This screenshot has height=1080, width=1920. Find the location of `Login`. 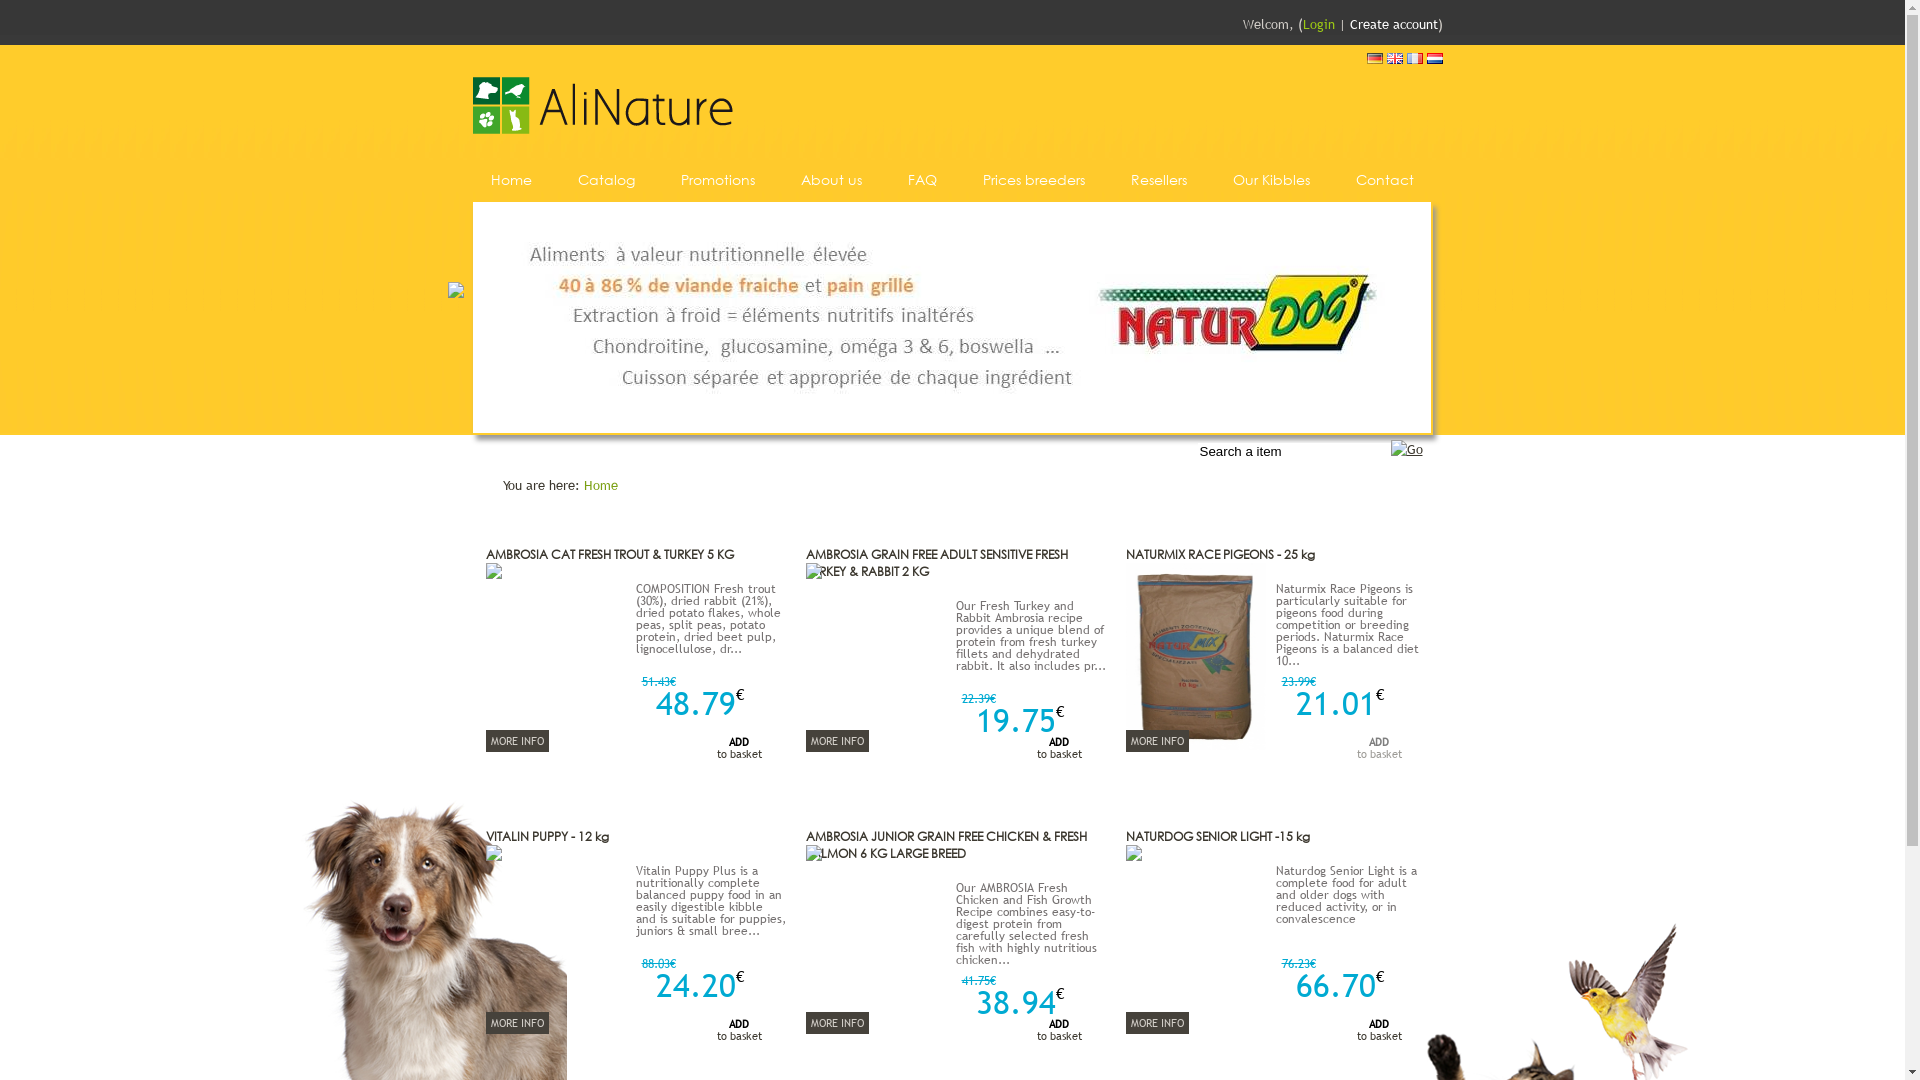

Login is located at coordinates (1318, 24).